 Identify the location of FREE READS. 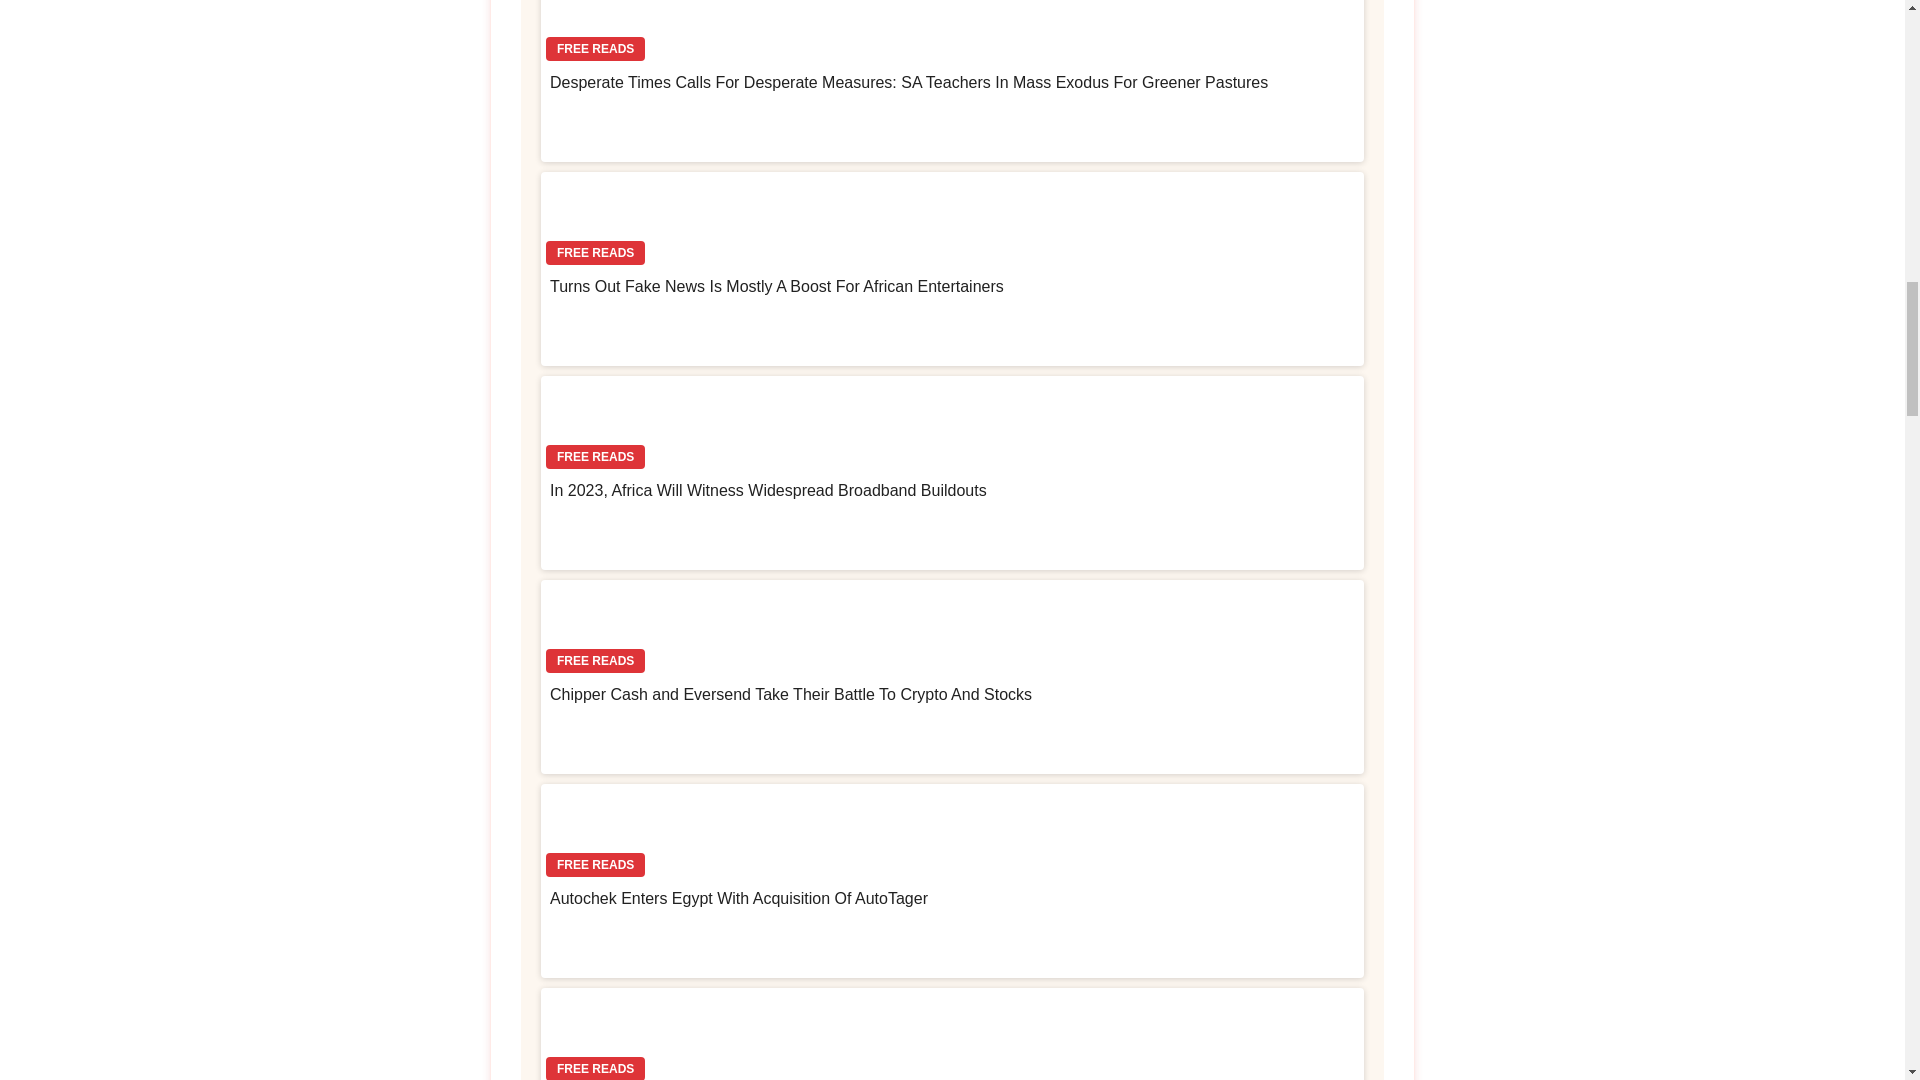
(952, 222).